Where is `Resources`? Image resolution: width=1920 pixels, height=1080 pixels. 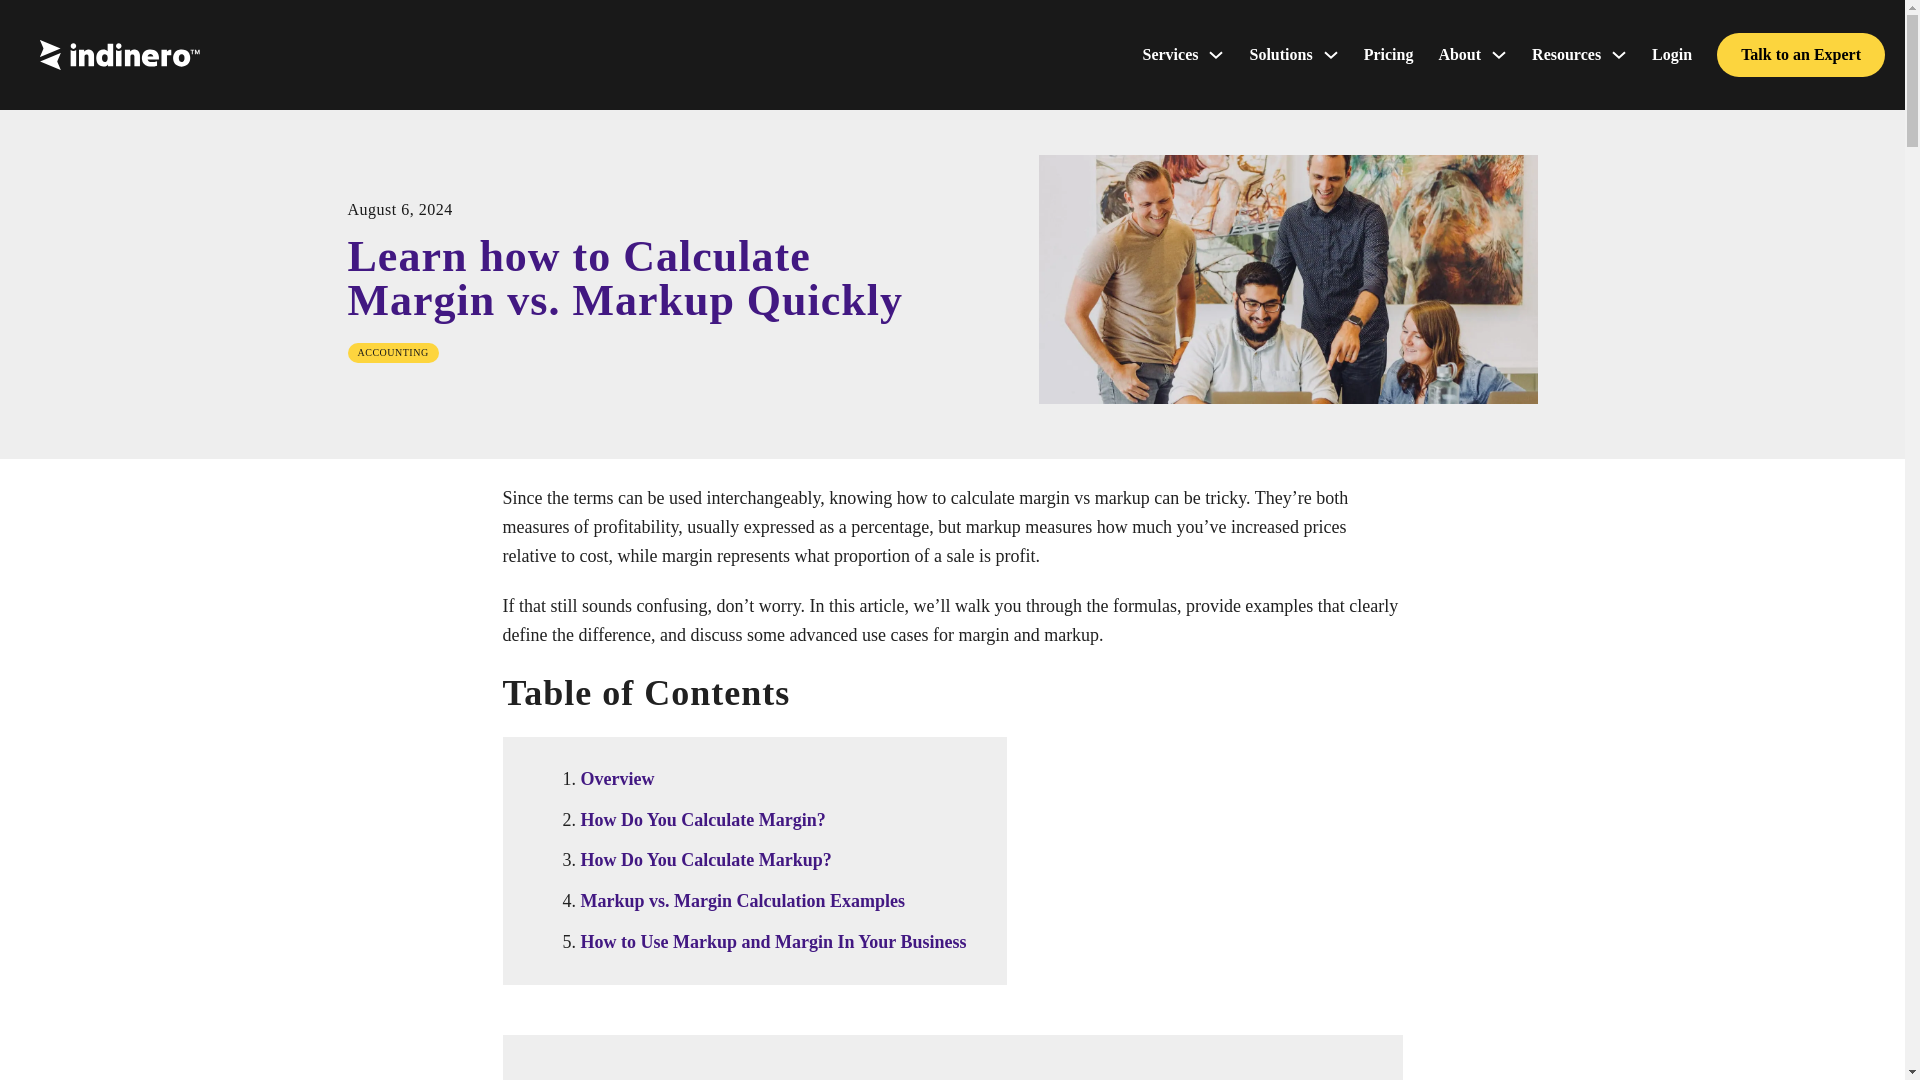 Resources is located at coordinates (1566, 52).